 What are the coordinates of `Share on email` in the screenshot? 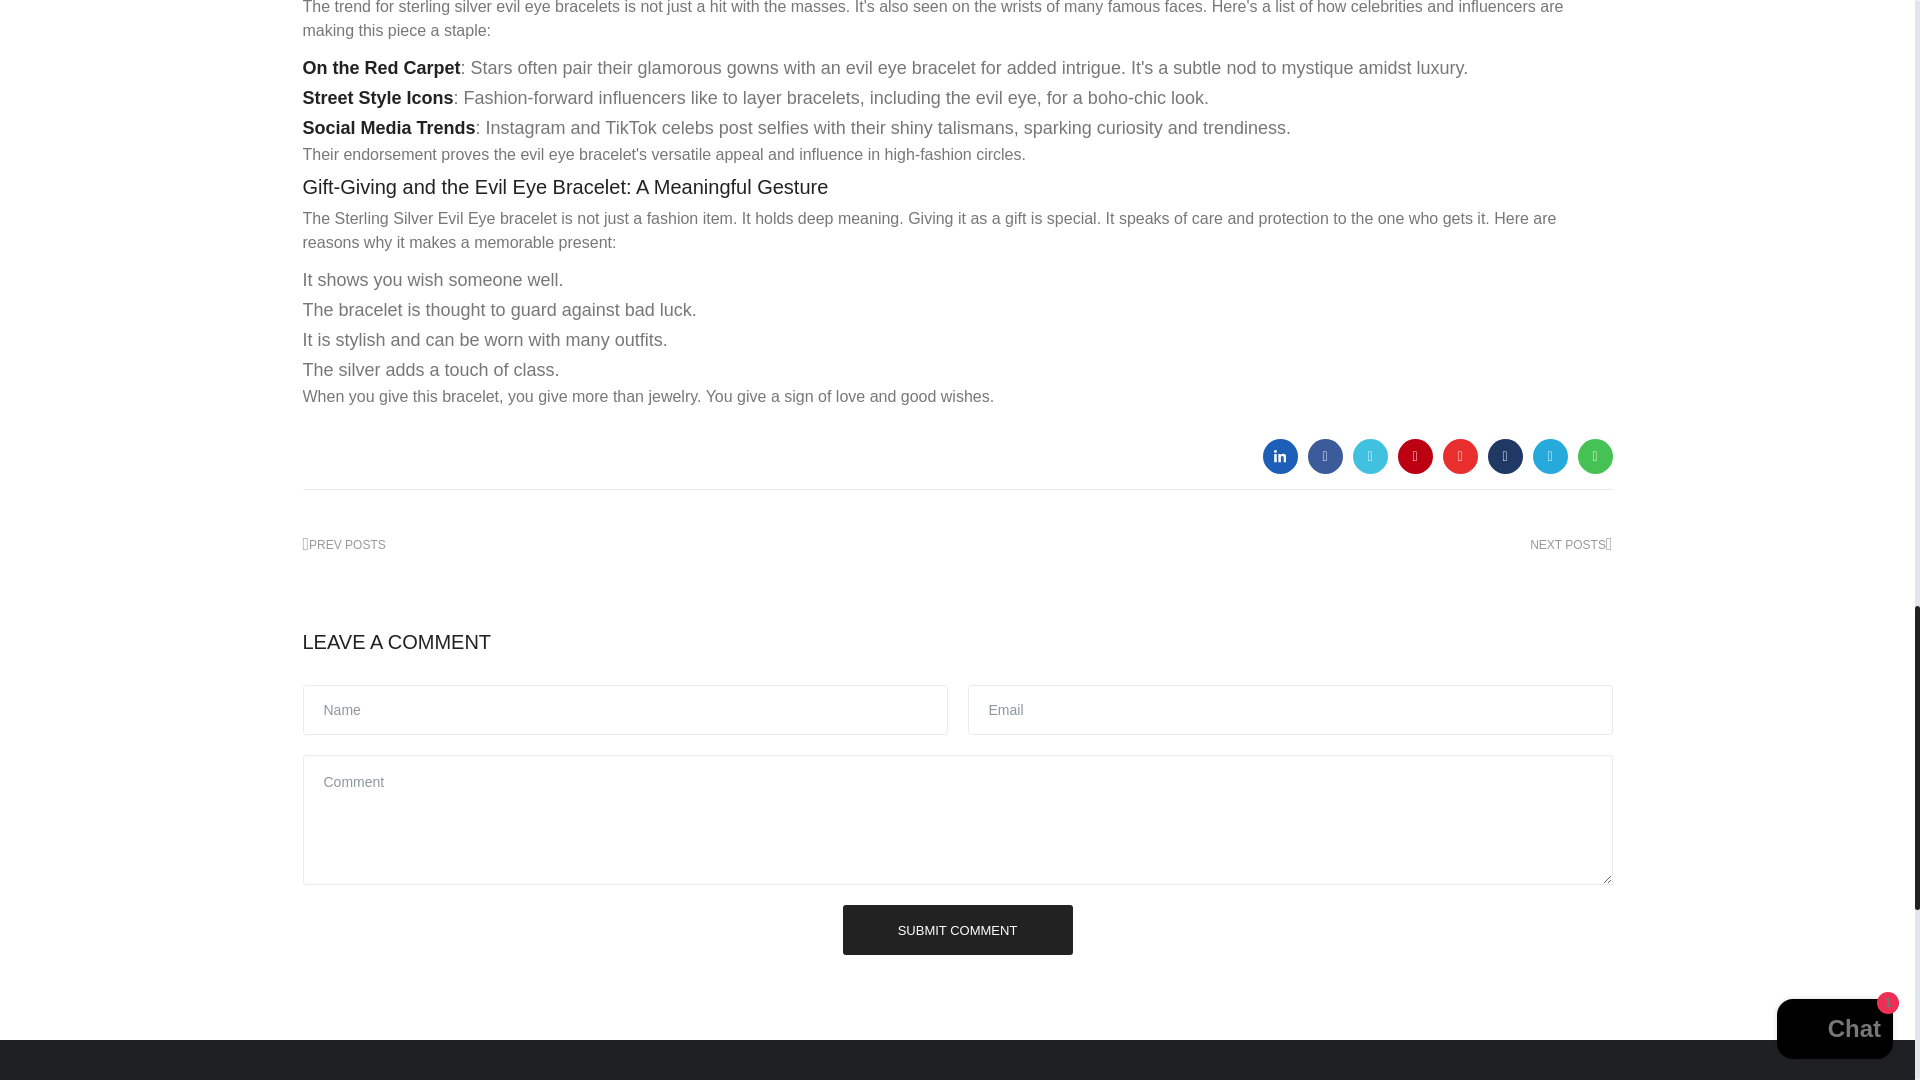 It's located at (1414, 456).